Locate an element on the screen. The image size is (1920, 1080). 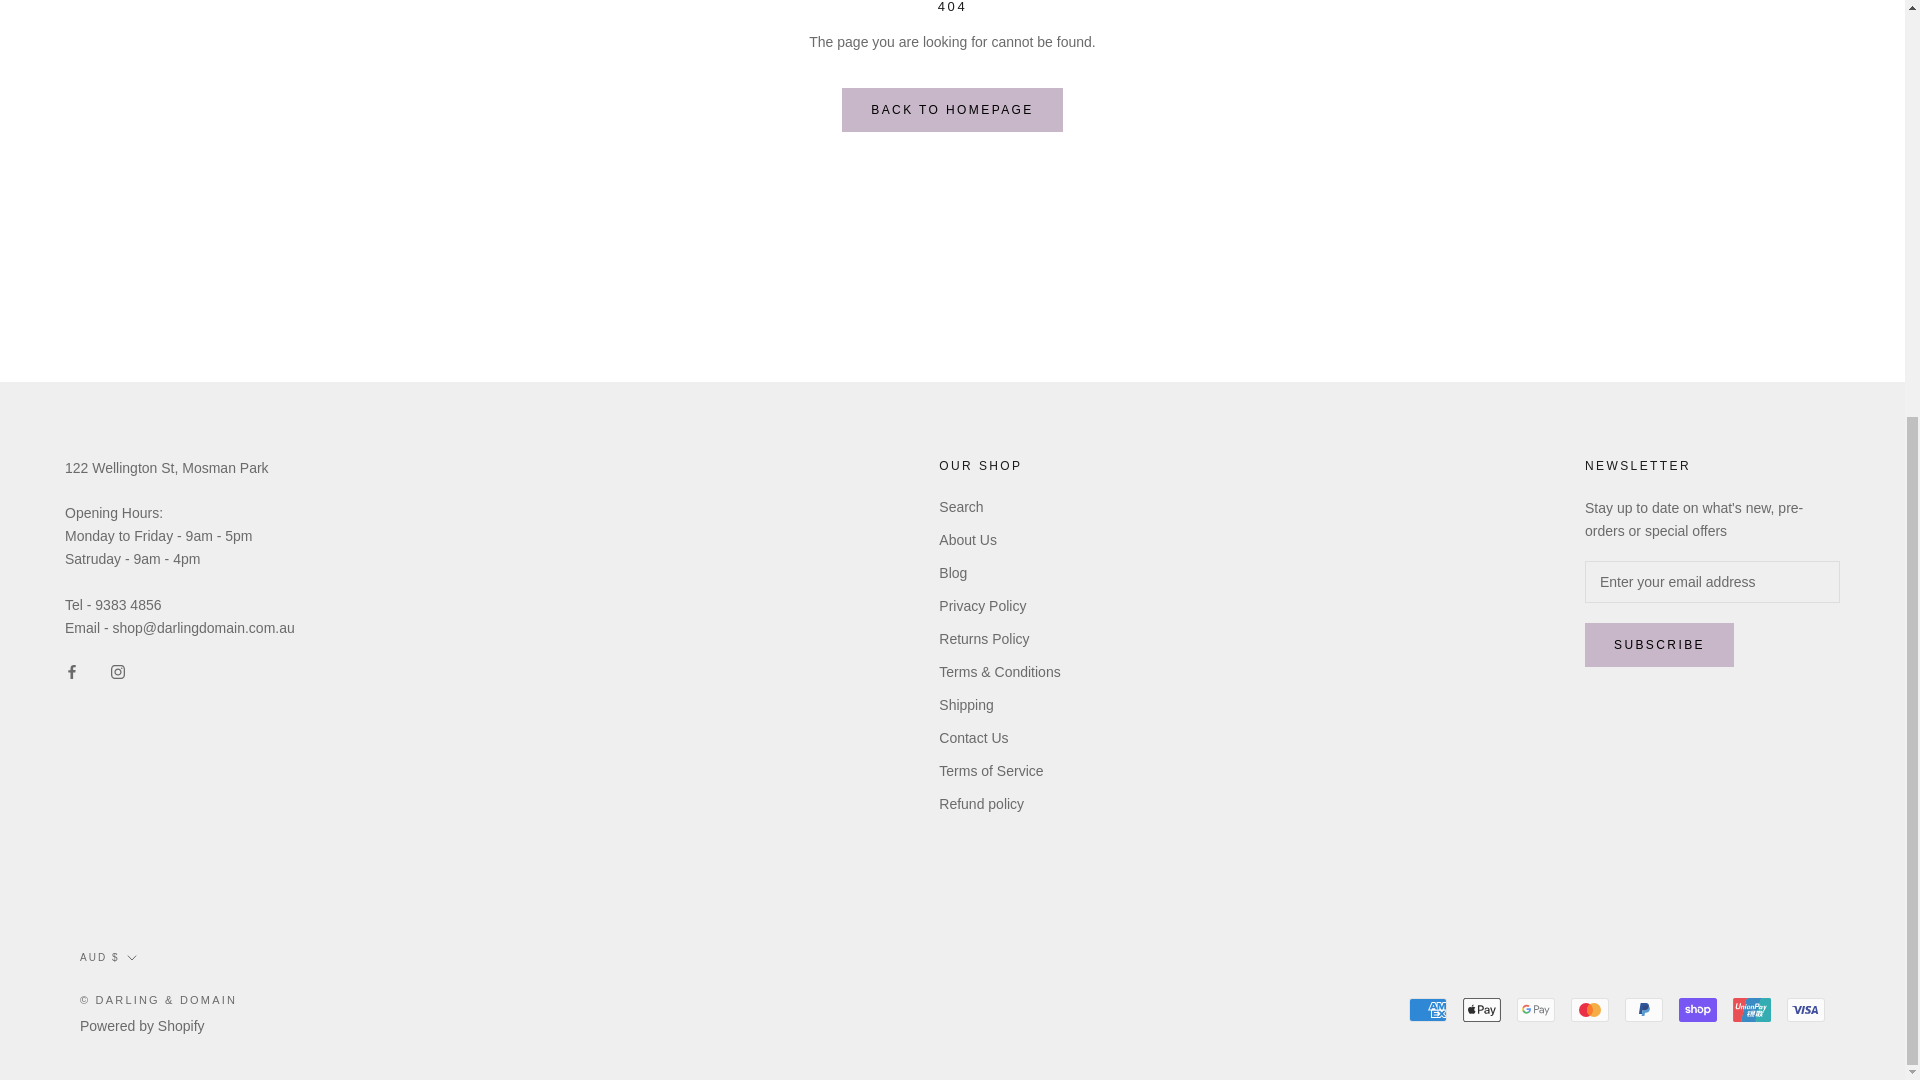
Google Pay is located at coordinates (1536, 1009).